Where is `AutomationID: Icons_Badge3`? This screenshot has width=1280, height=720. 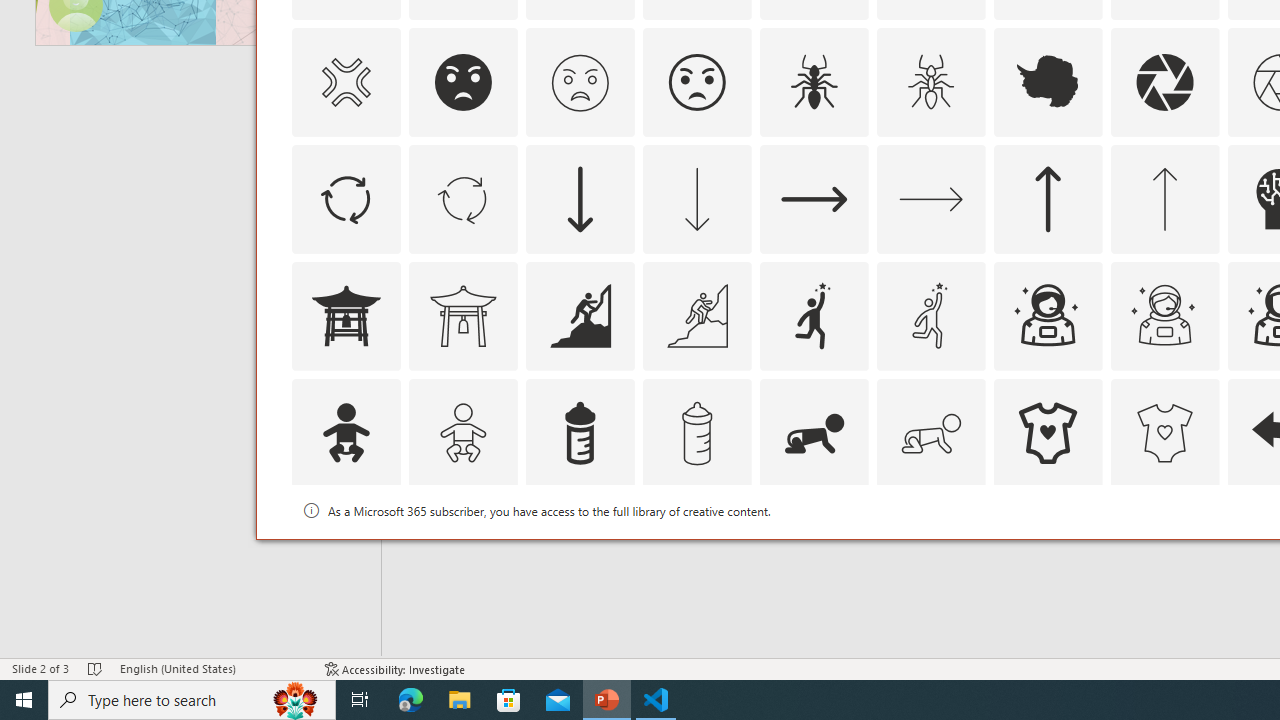 AutomationID: Icons_Badge3 is located at coordinates (696, 550).